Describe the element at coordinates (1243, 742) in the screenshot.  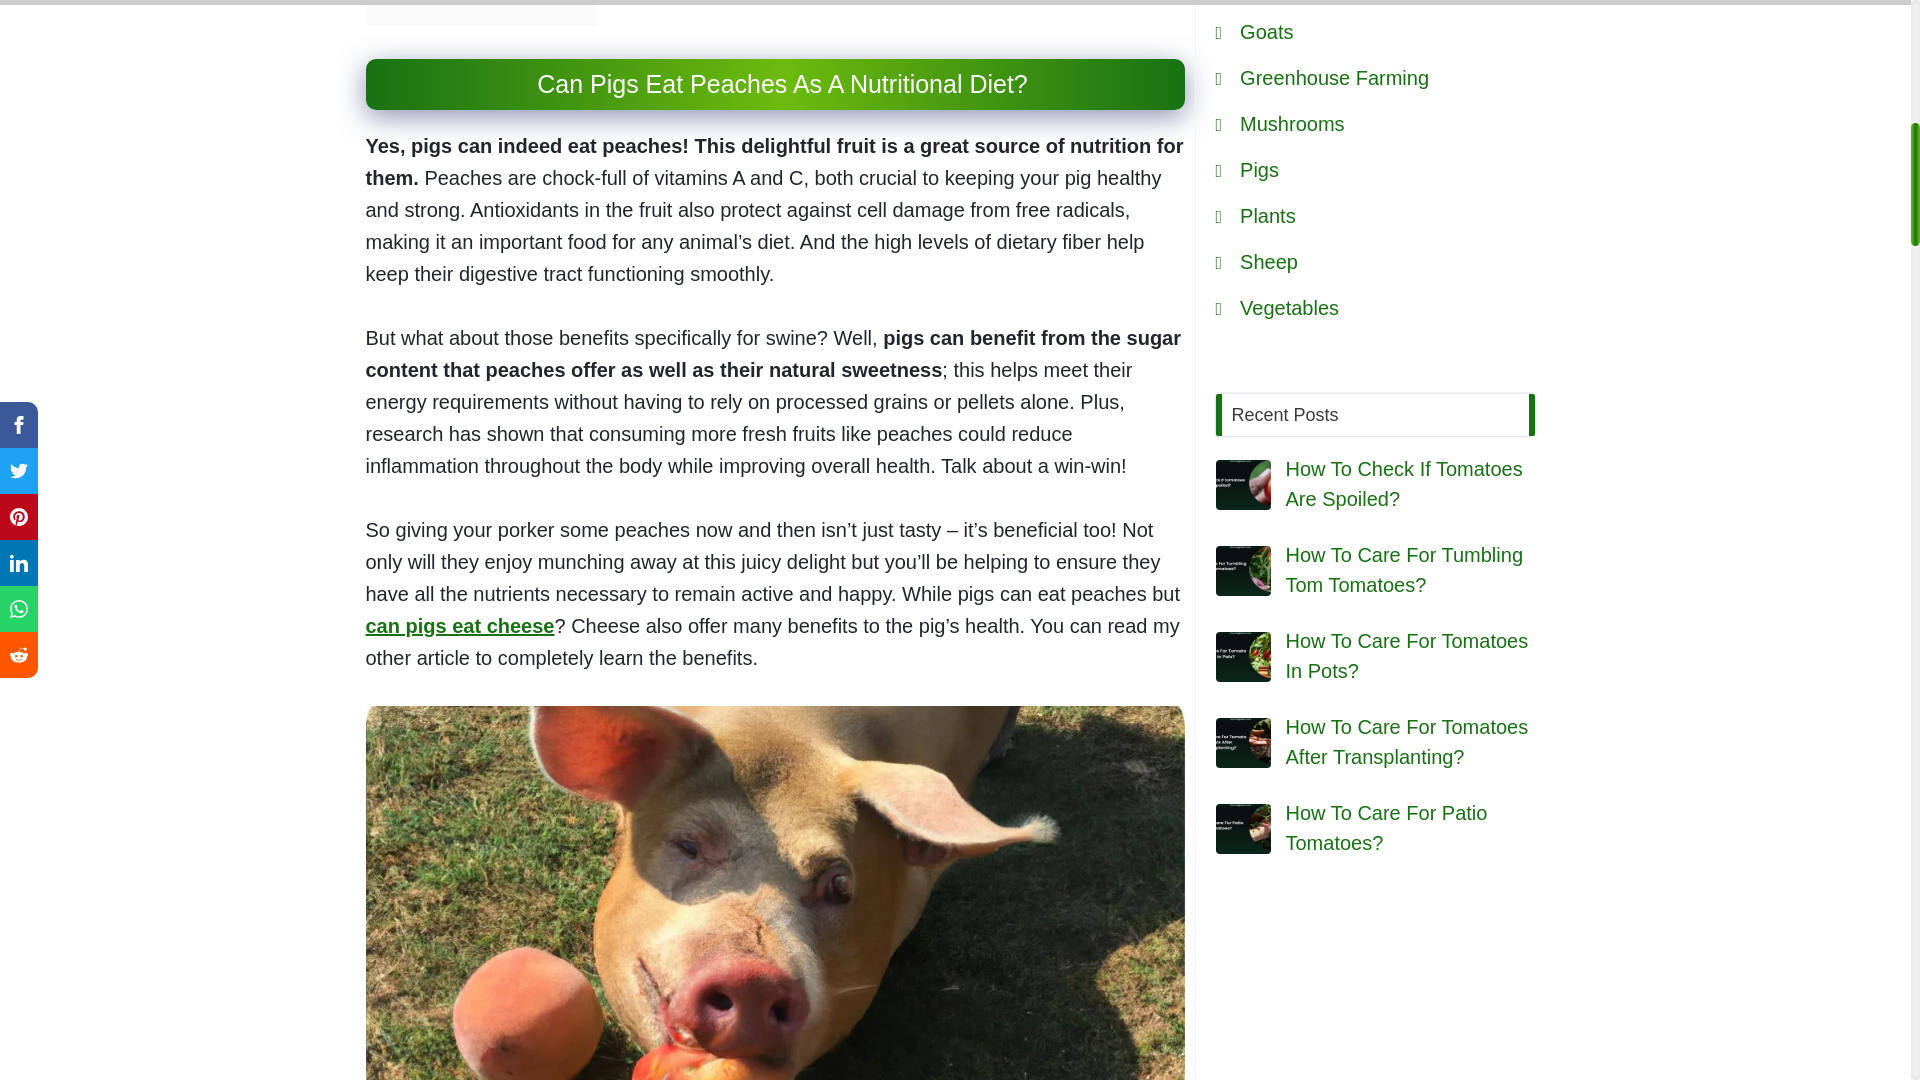
I see `How To Care For Tomatoes After Transplanting?` at that location.